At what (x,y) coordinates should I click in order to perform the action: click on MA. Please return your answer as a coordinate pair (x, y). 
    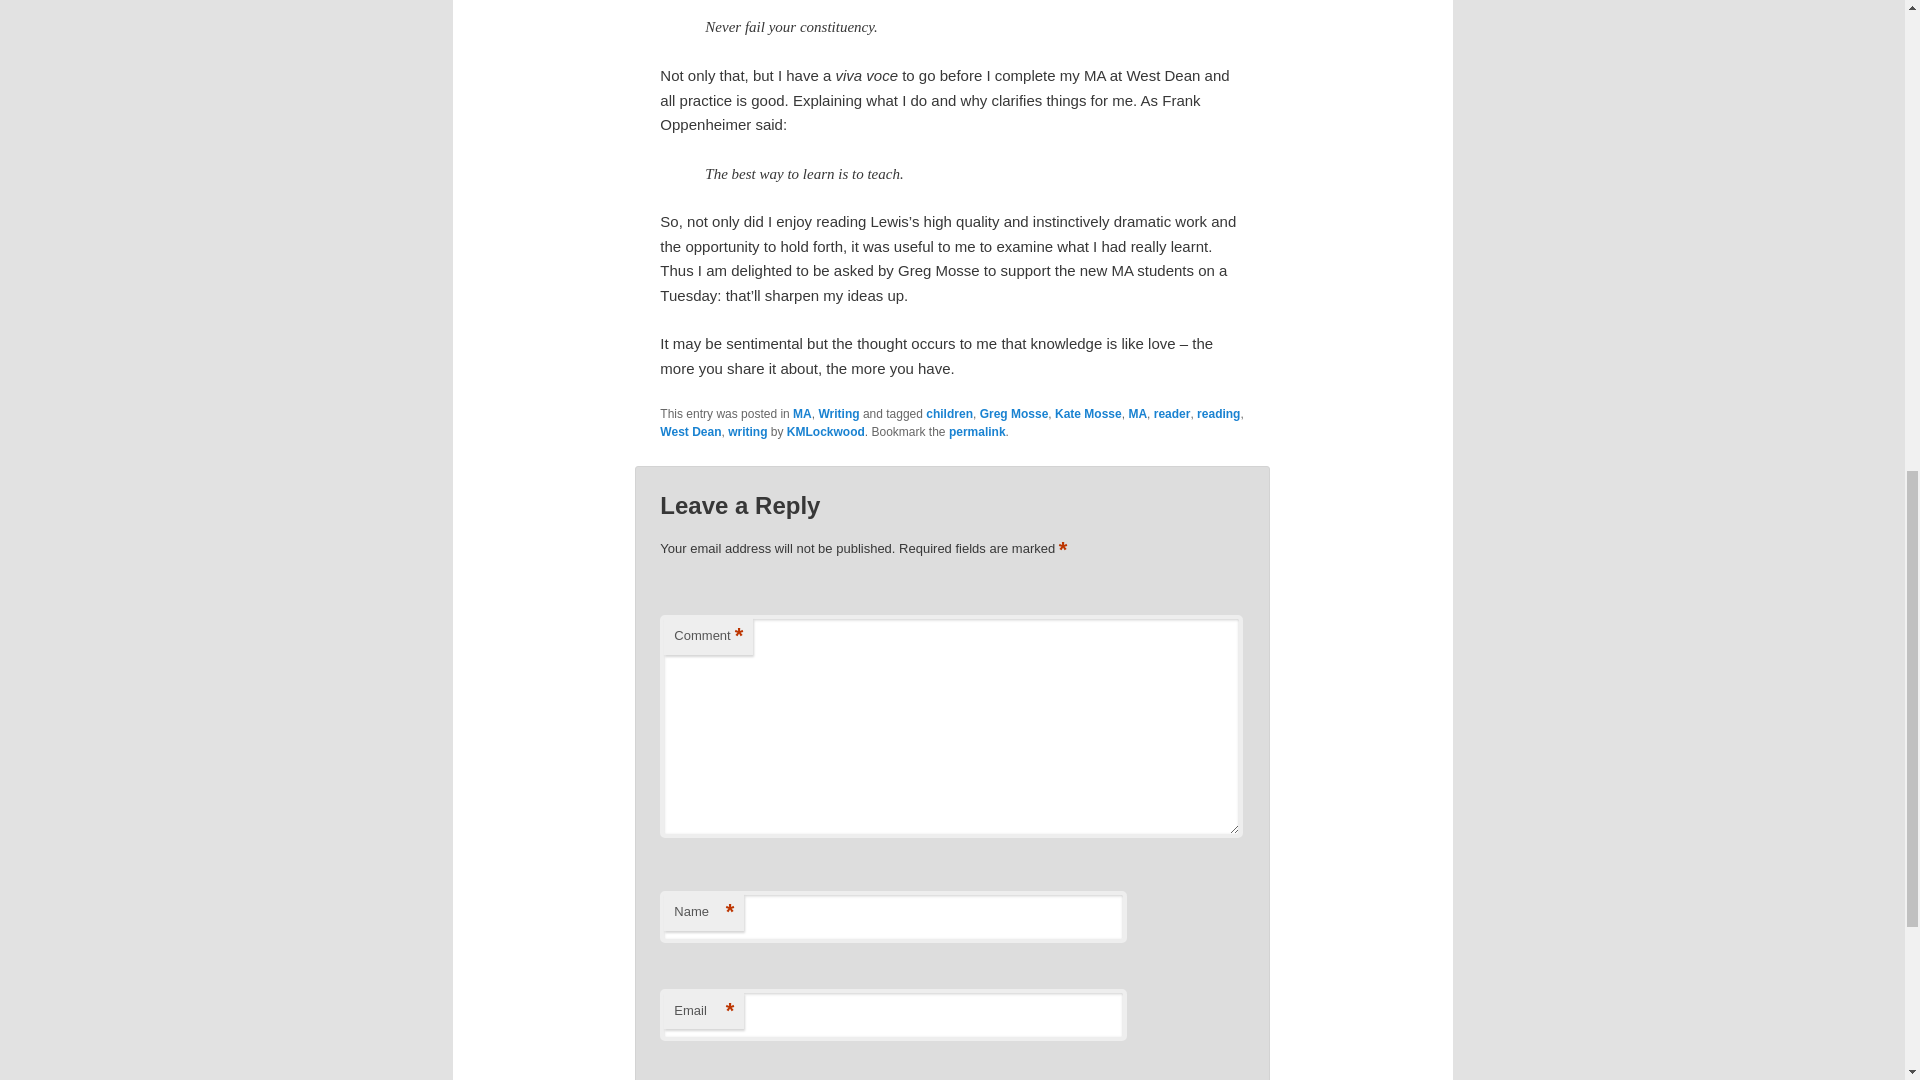
    Looking at the image, I should click on (802, 414).